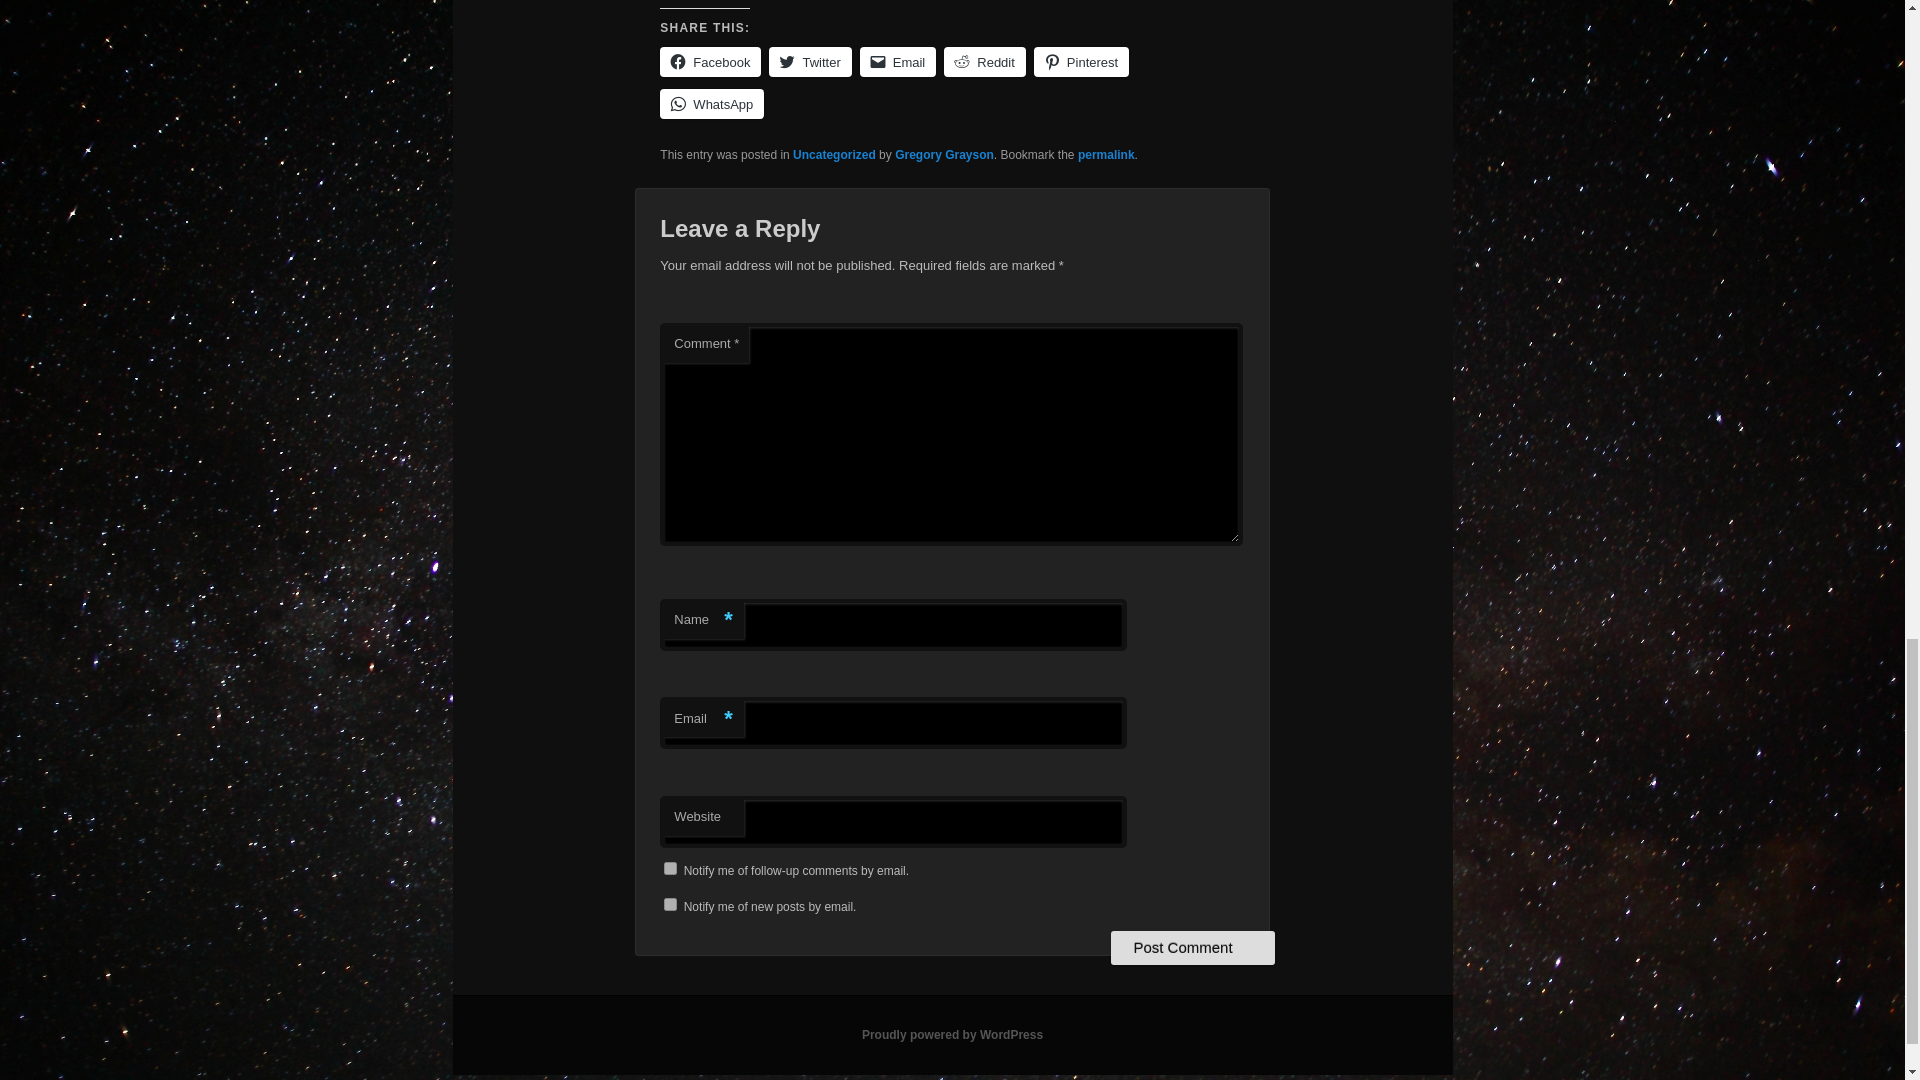 The width and height of the screenshot is (1920, 1080). What do you see at coordinates (1081, 62) in the screenshot?
I see `Click to share on Pinterest` at bounding box center [1081, 62].